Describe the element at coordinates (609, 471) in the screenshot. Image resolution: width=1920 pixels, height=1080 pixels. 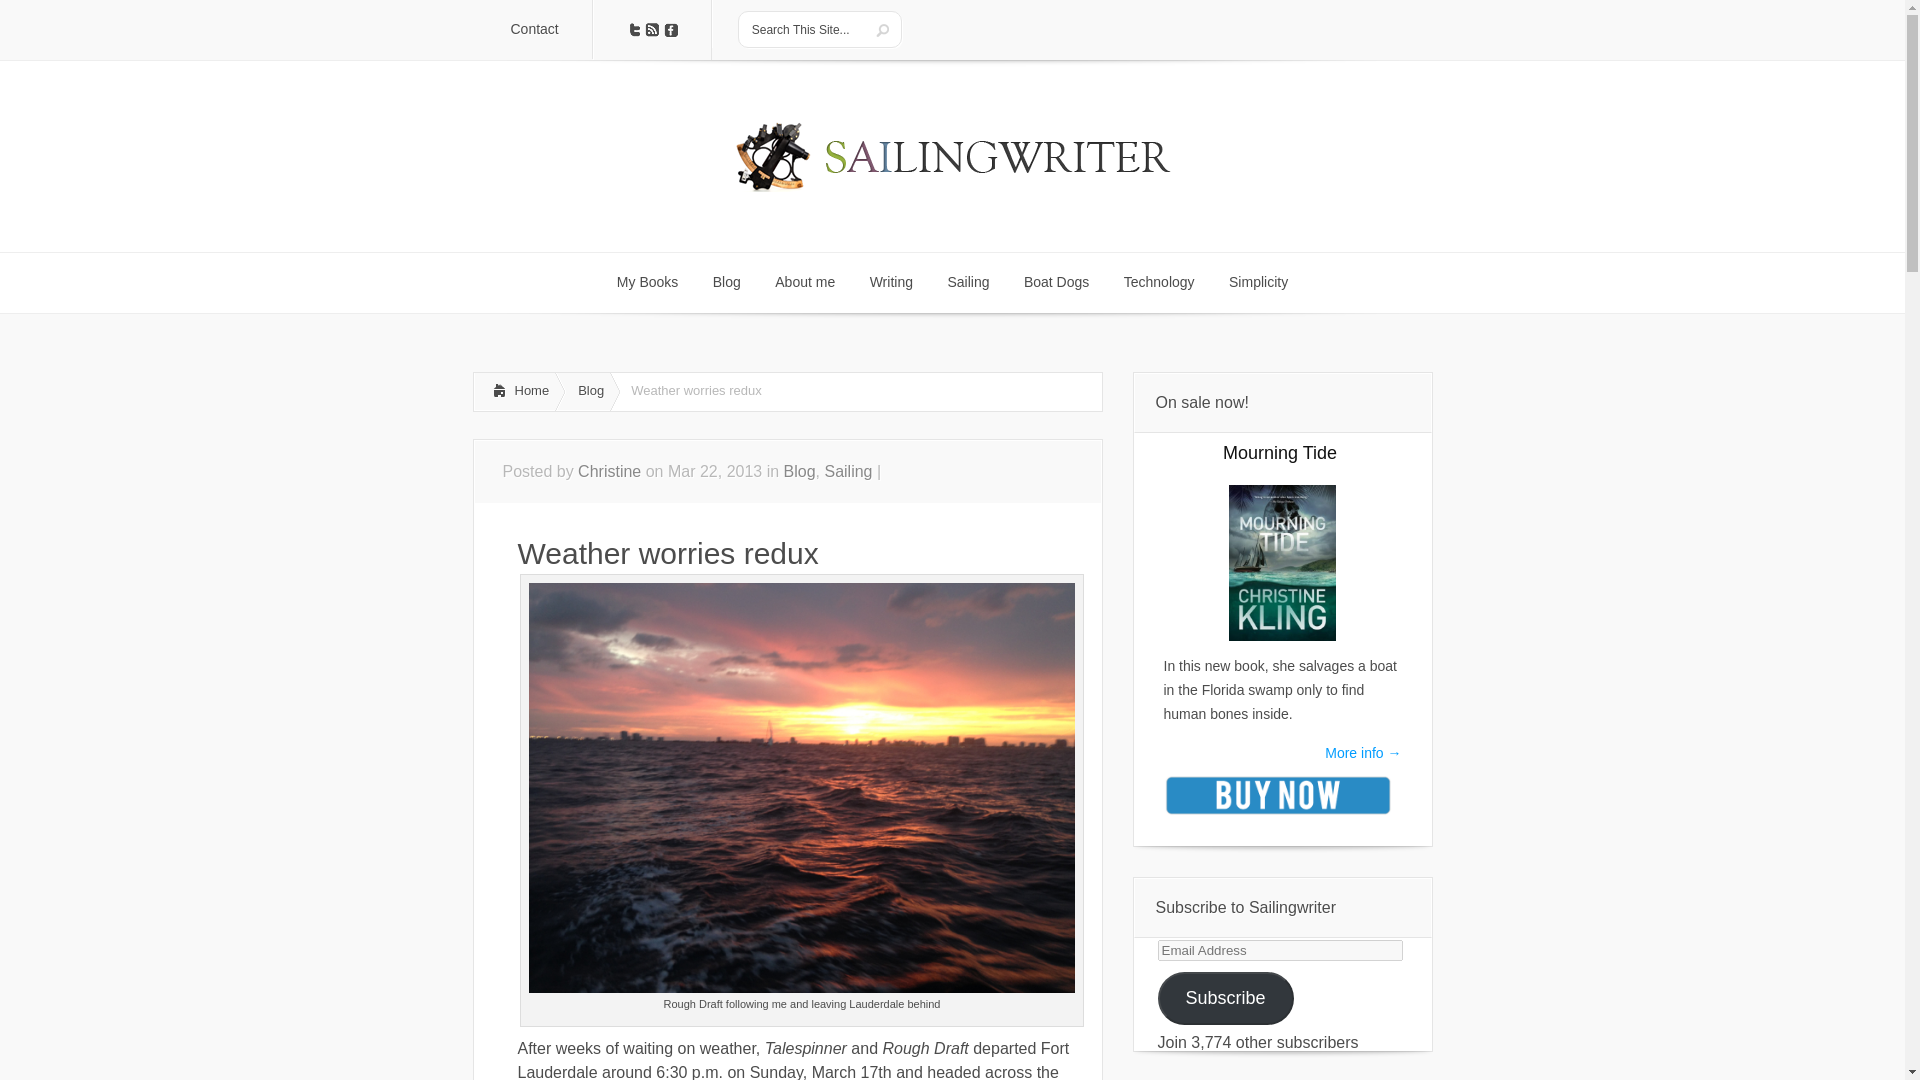
I see `Christine` at that location.